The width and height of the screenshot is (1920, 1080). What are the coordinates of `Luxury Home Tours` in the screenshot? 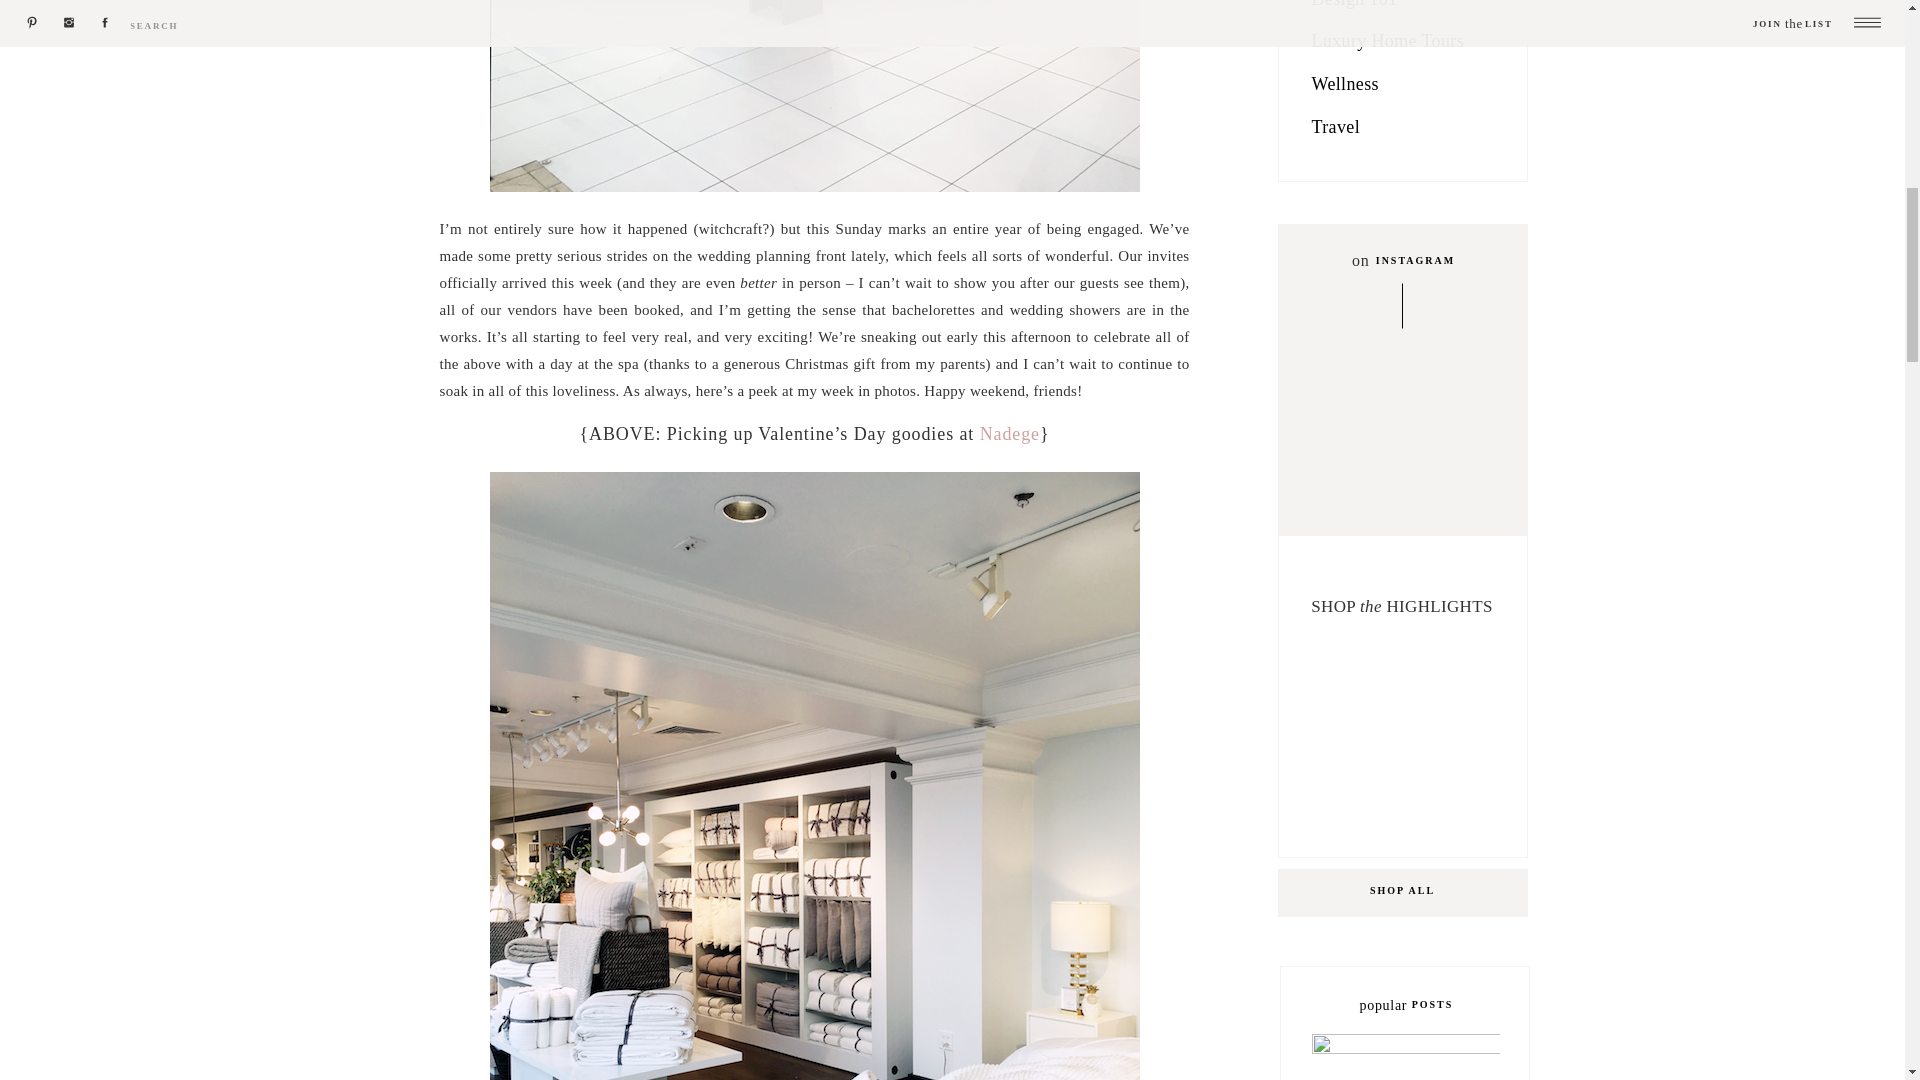 It's located at (1407, 44).